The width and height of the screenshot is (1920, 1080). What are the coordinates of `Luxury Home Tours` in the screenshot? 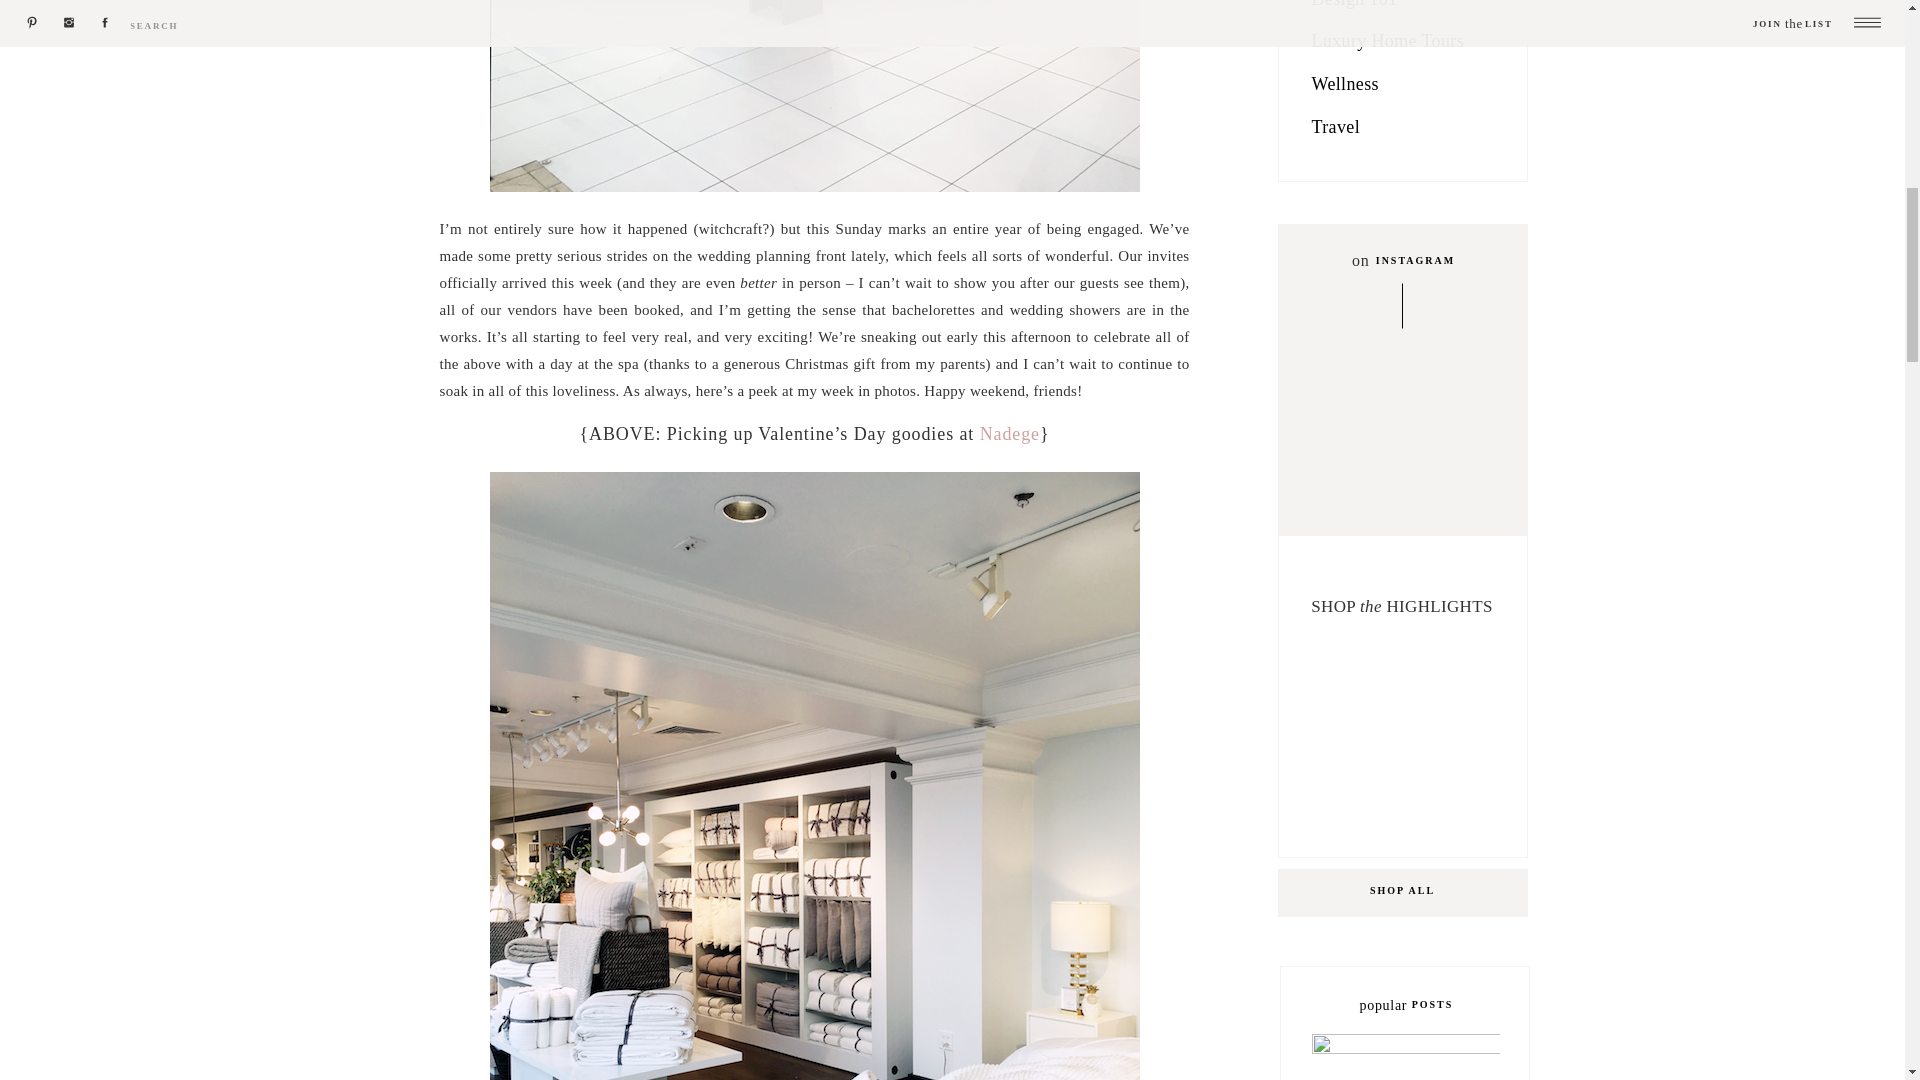 It's located at (1407, 44).